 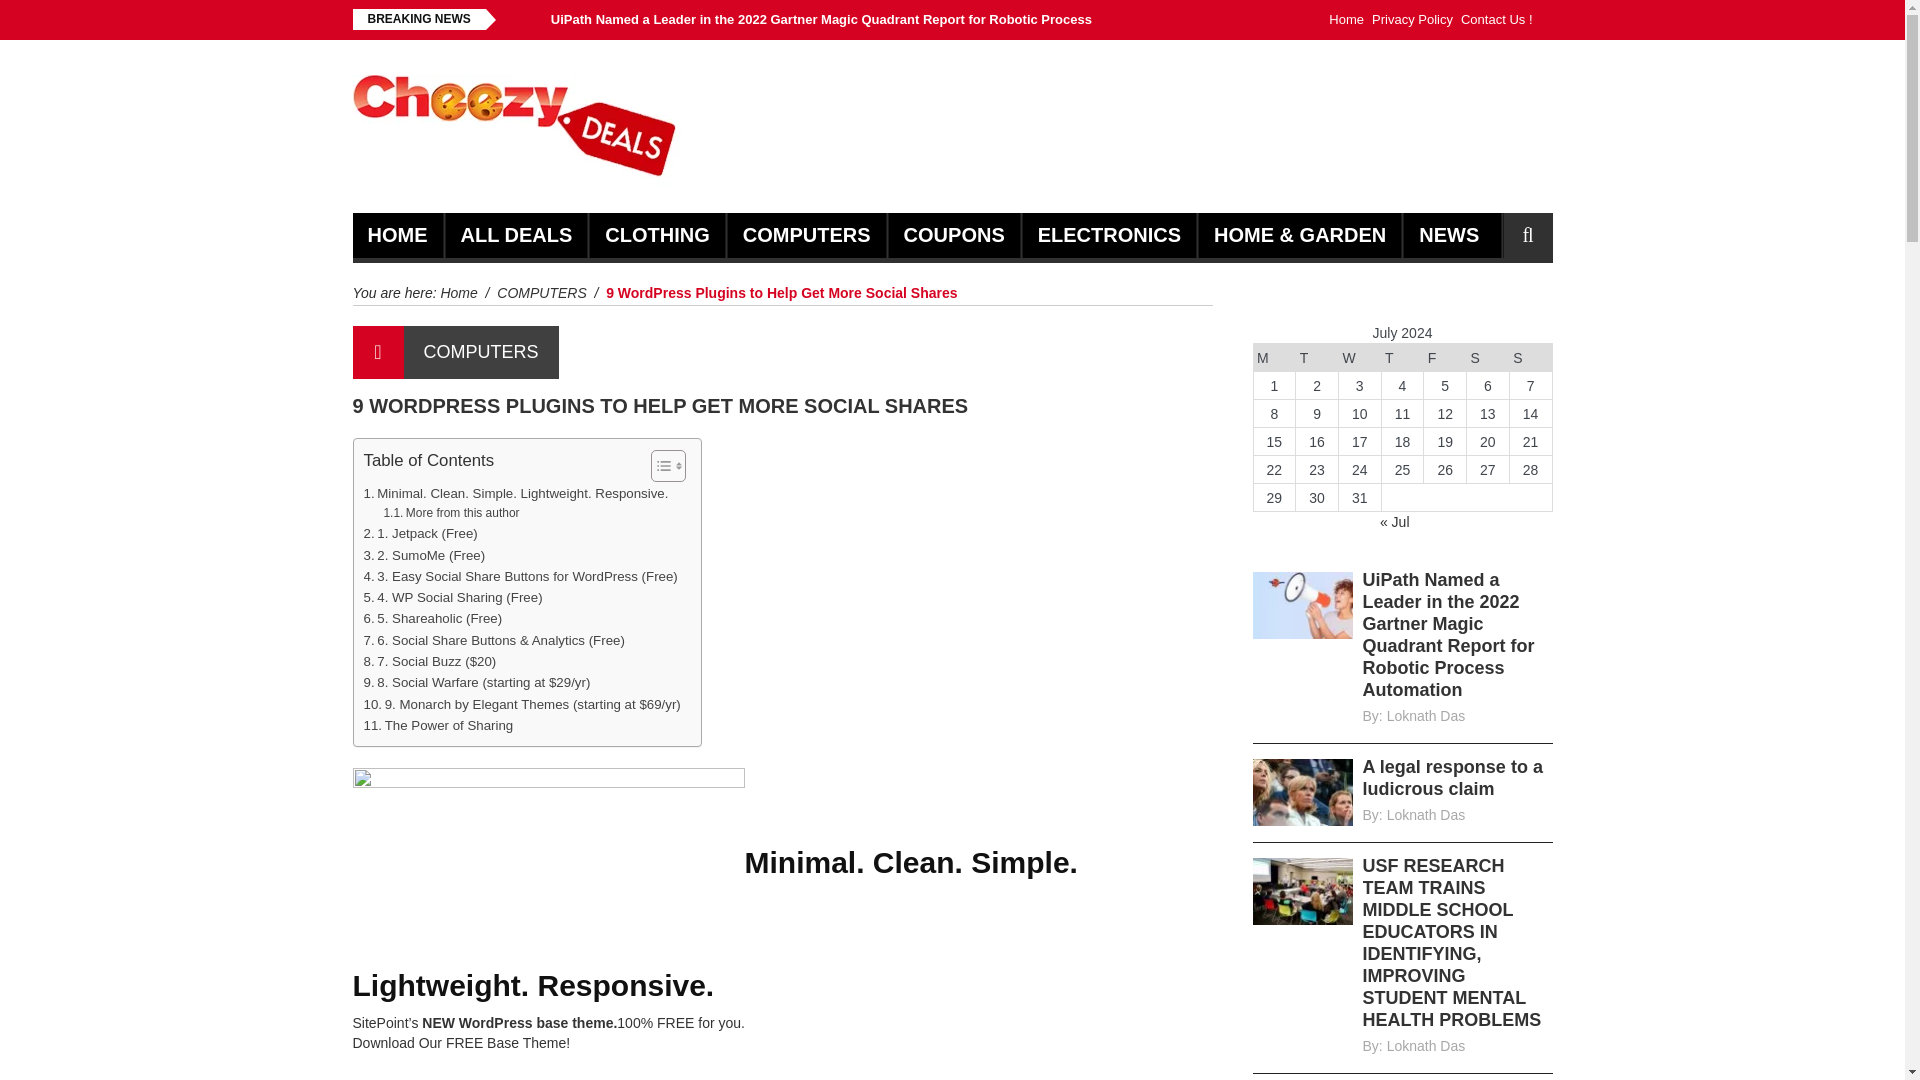 I want to click on COUPONS, so click(x=954, y=235).